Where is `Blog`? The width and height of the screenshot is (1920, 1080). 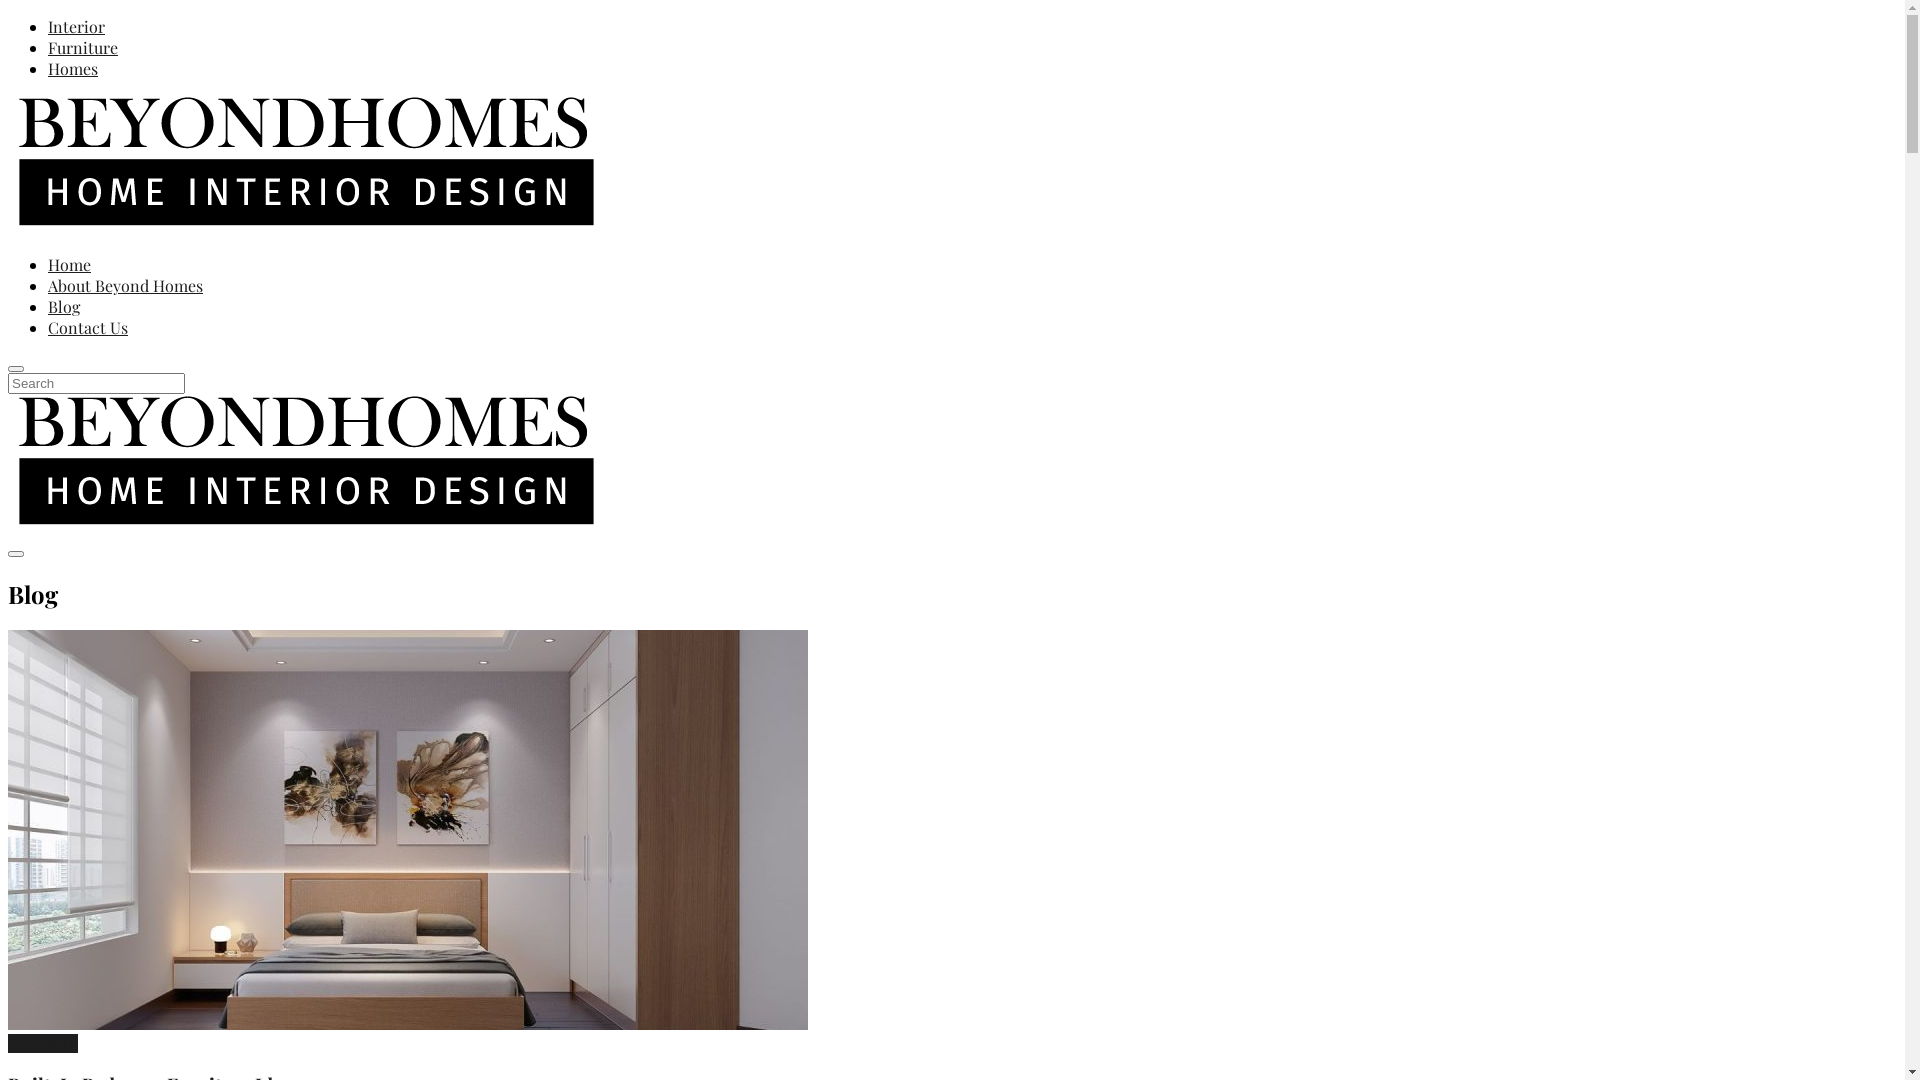 Blog is located at coordinates (64, 306).